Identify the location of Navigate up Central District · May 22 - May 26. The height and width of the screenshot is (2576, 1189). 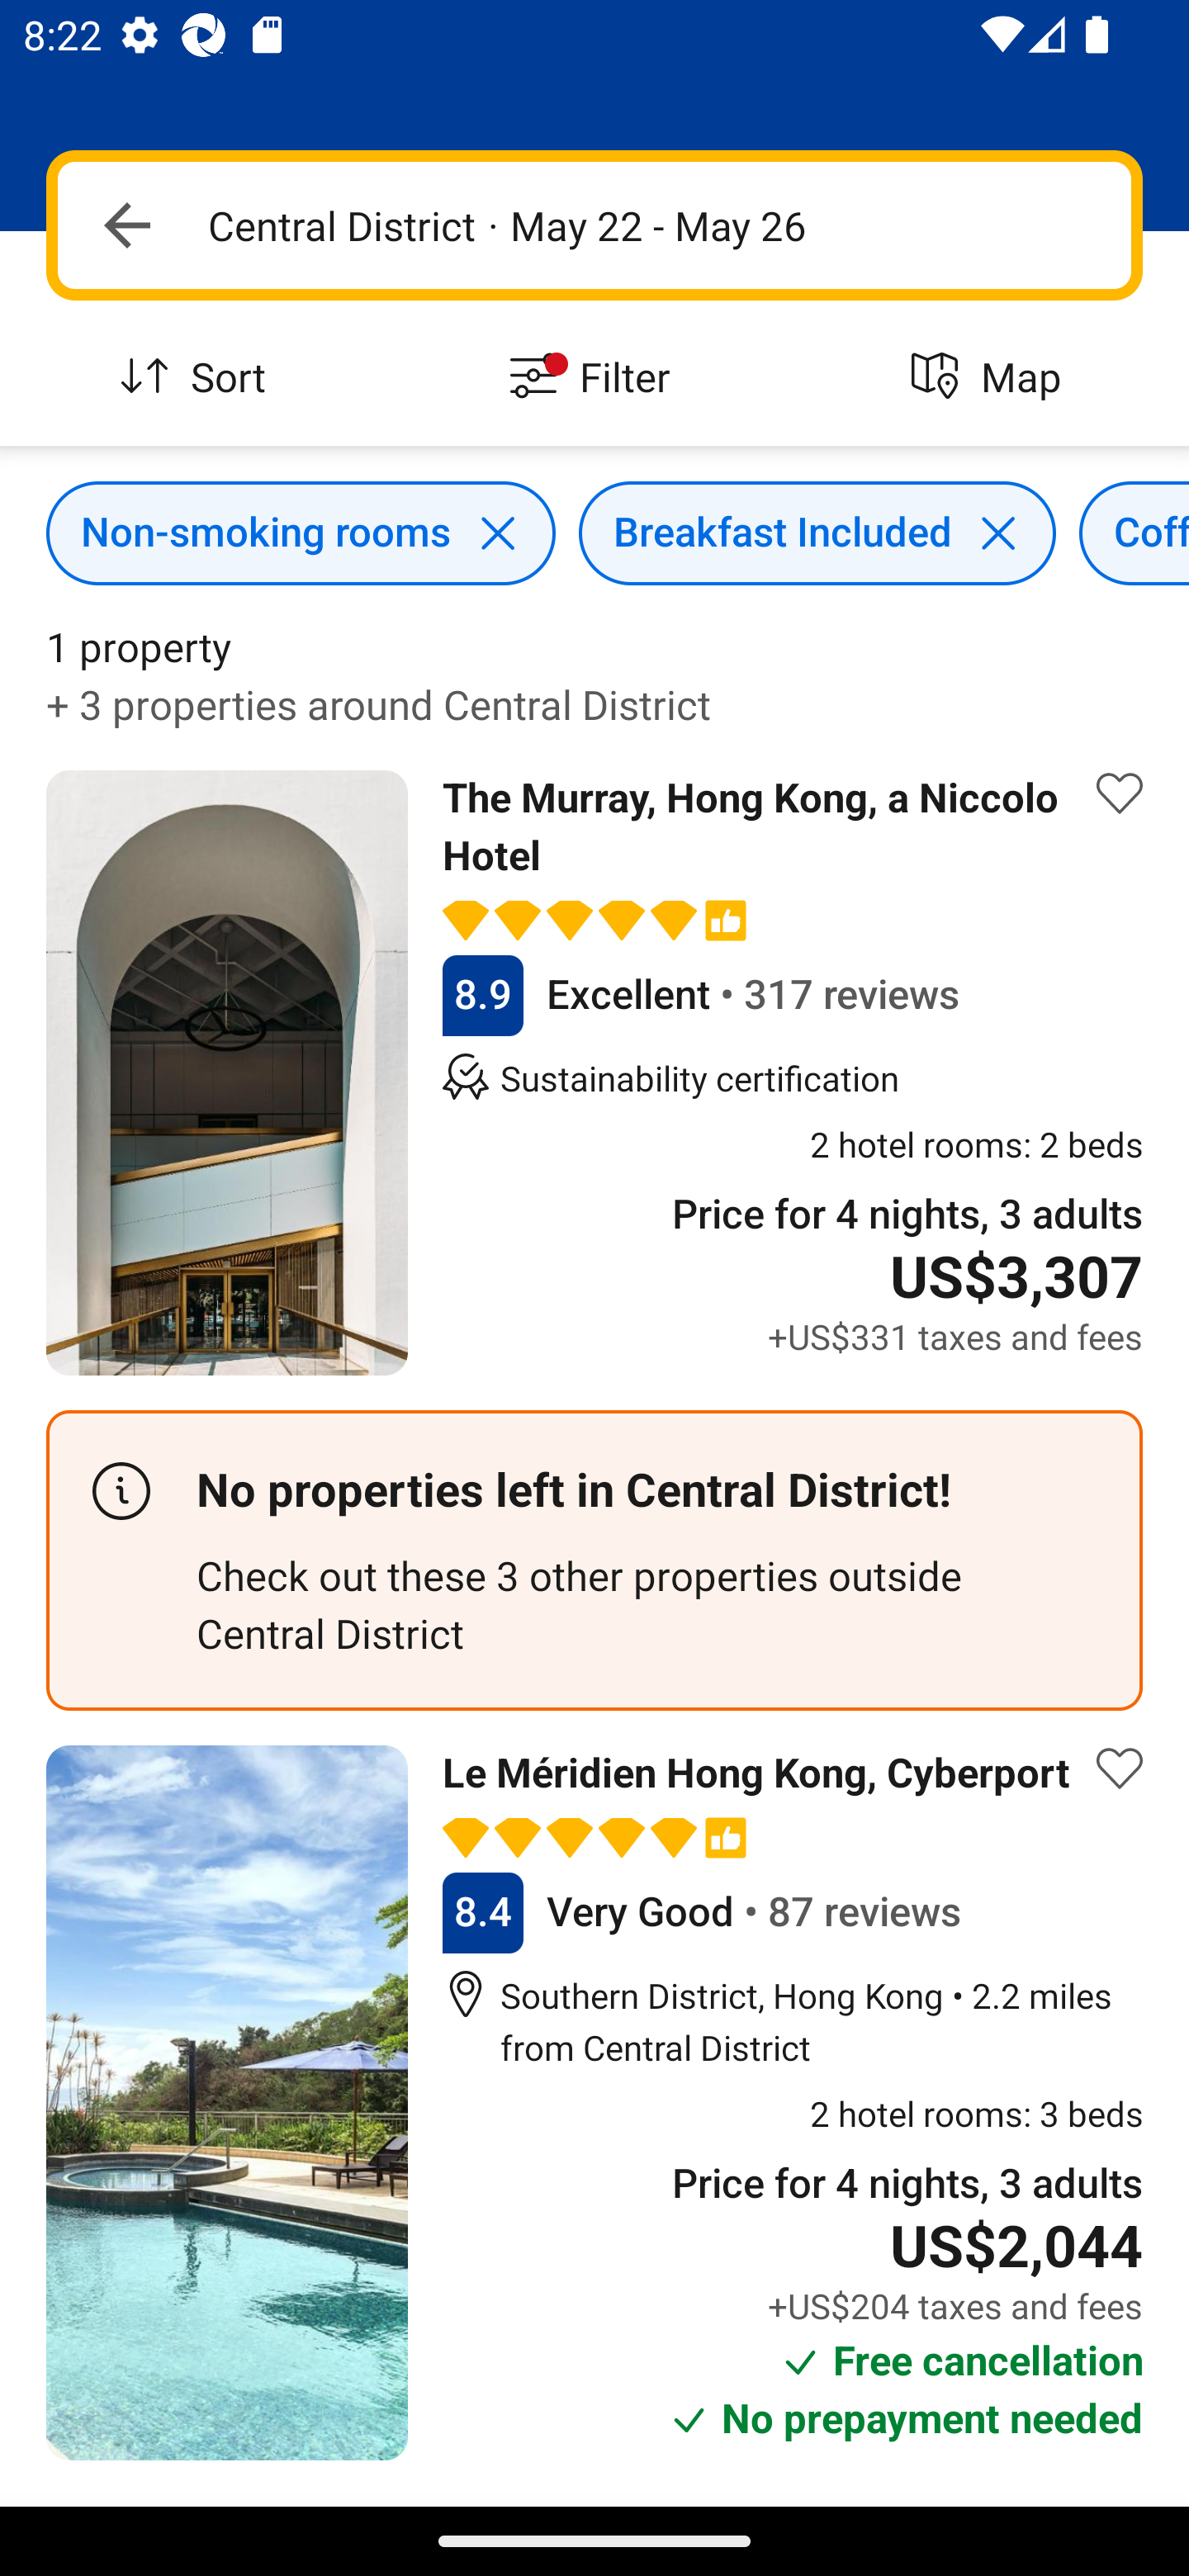
(594, 225).